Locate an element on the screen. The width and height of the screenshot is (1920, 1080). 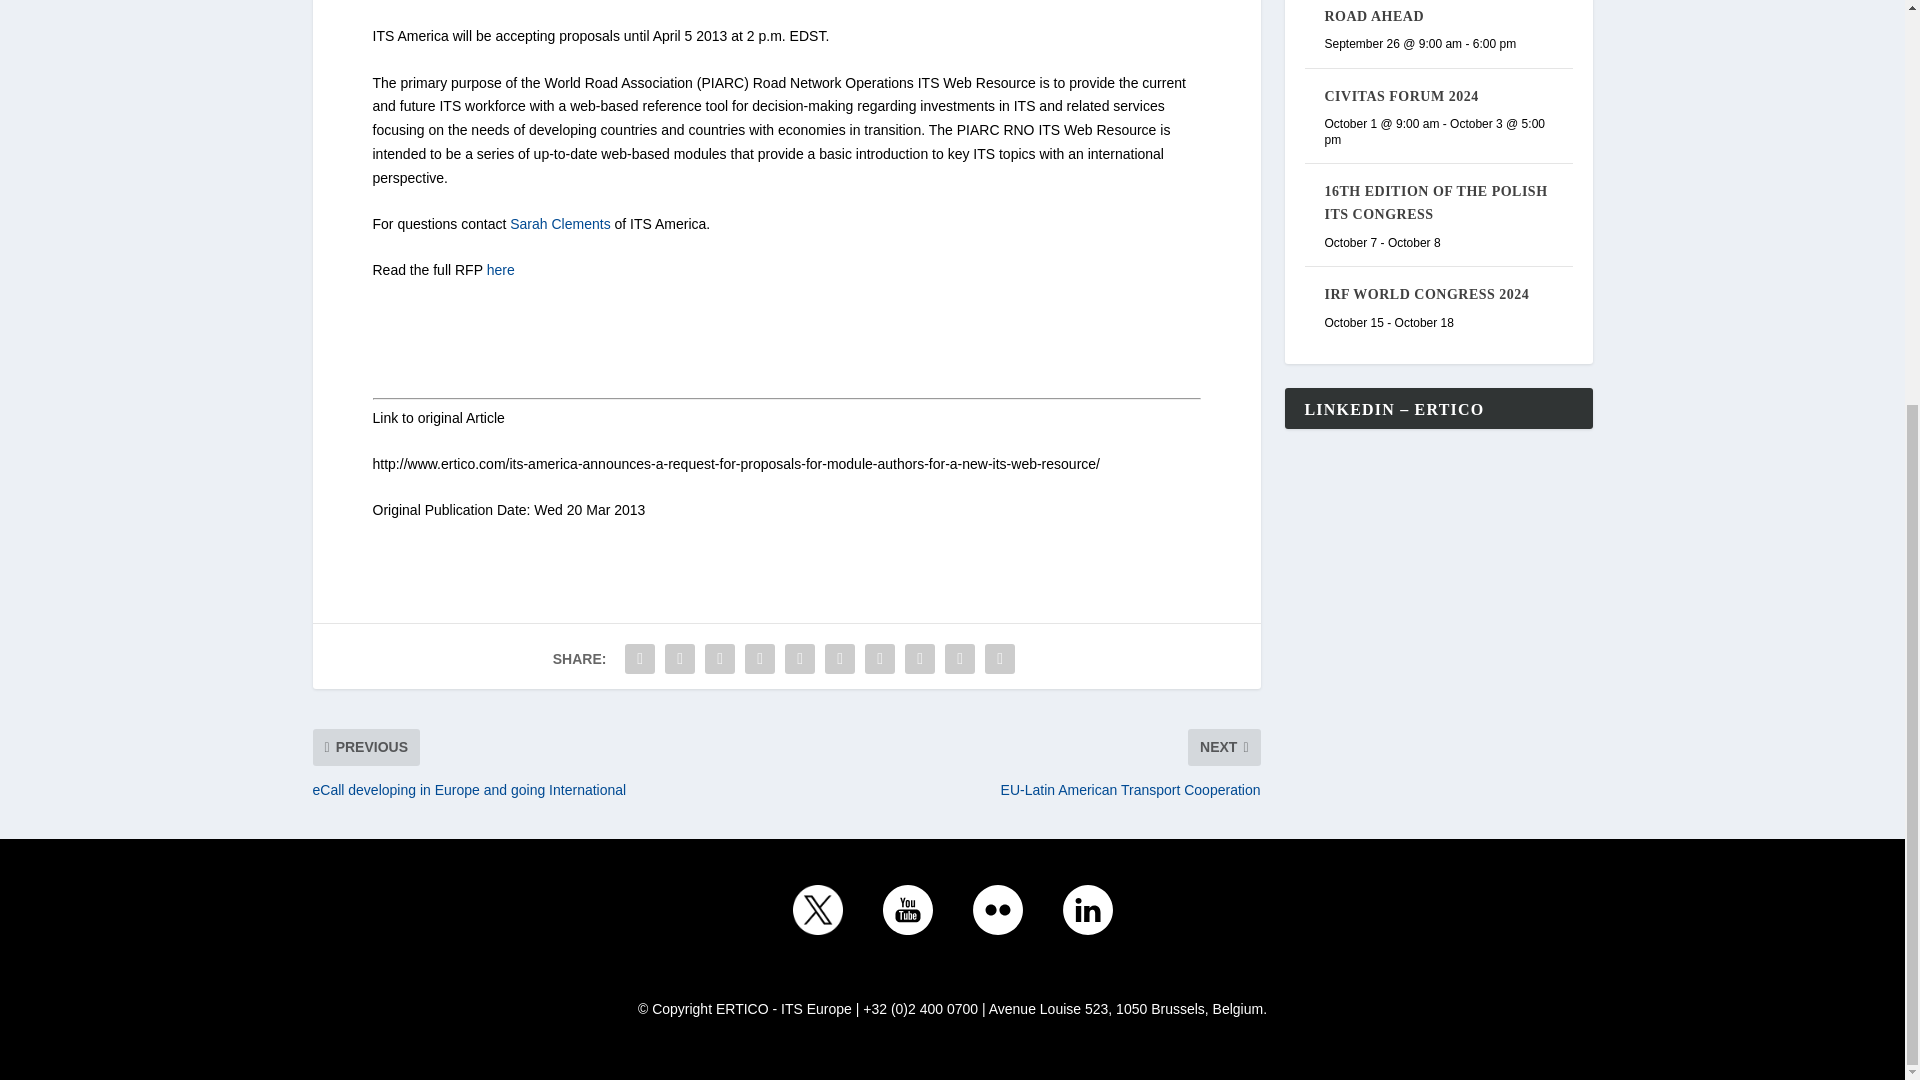
Sarah Clements is located at coordinates (560, 224).